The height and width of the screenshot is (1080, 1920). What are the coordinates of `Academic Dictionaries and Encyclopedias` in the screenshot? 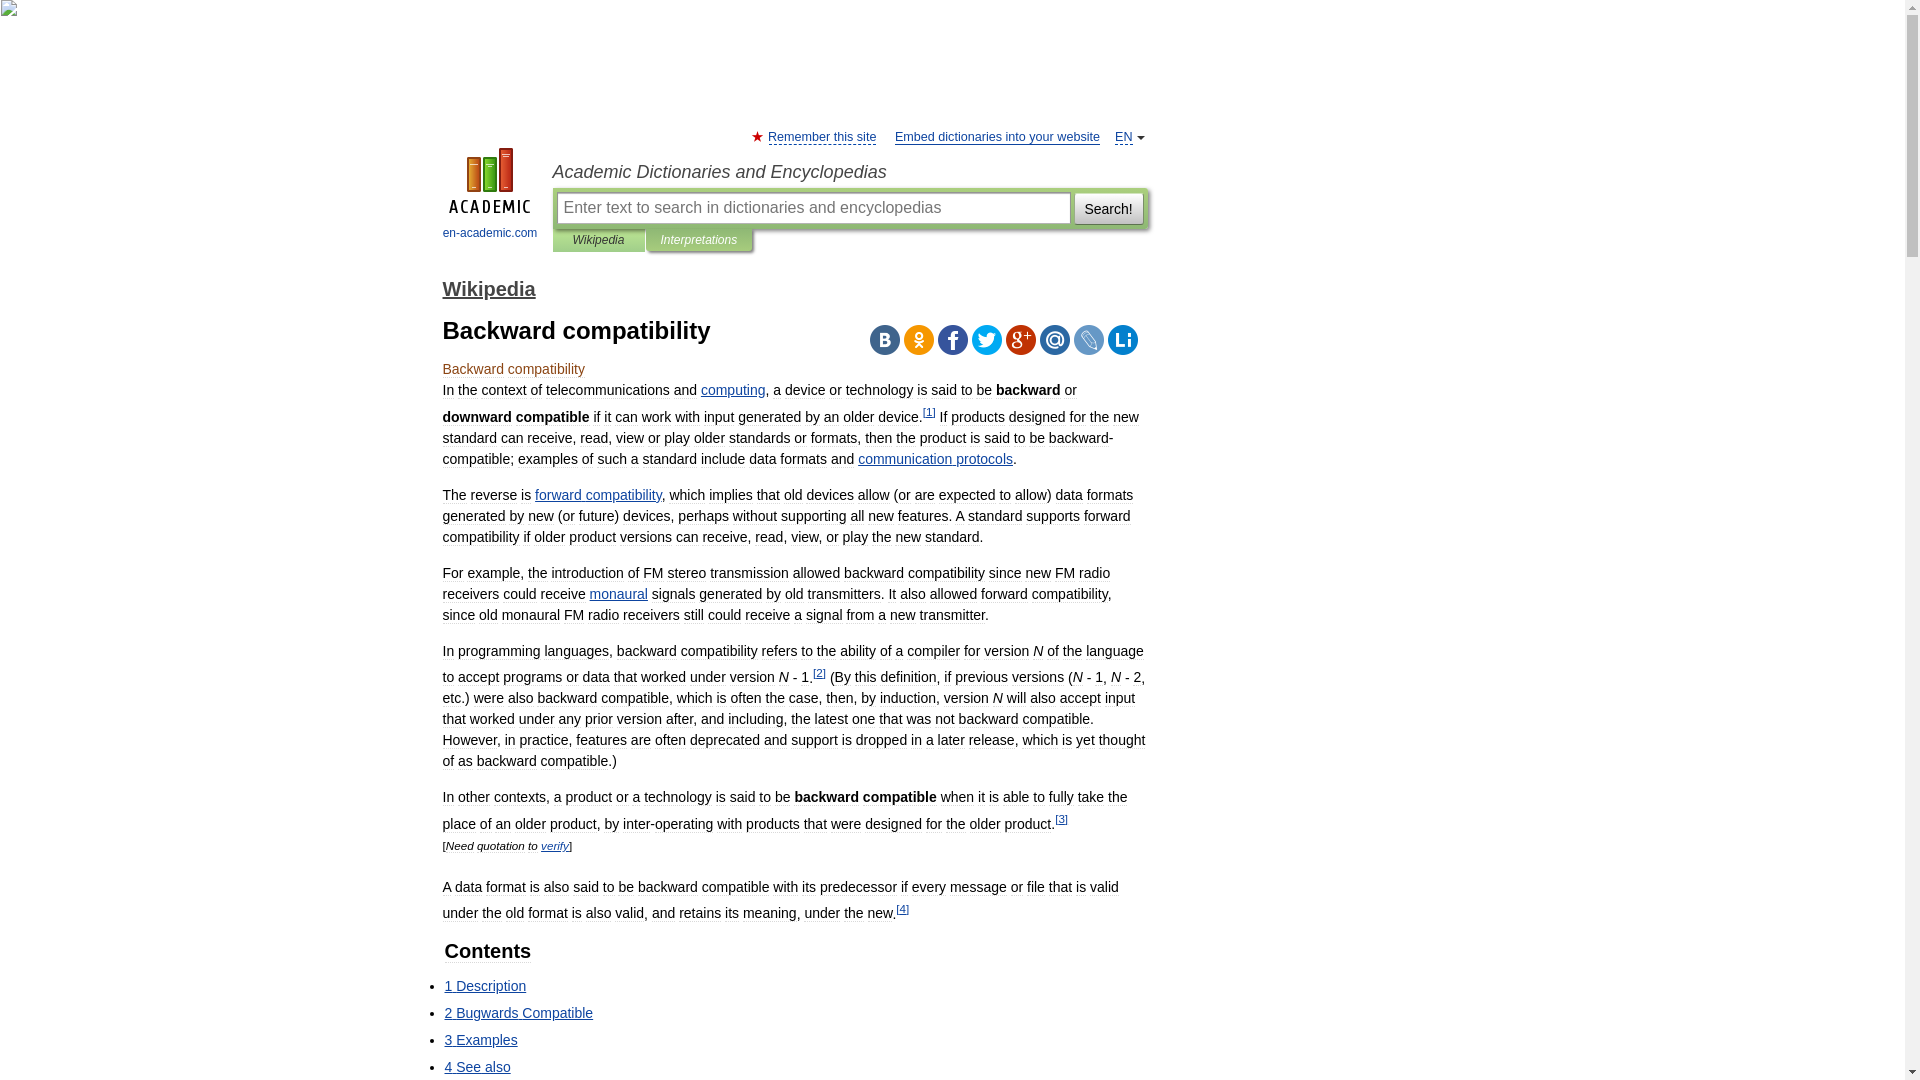 It's located at (849, 172).